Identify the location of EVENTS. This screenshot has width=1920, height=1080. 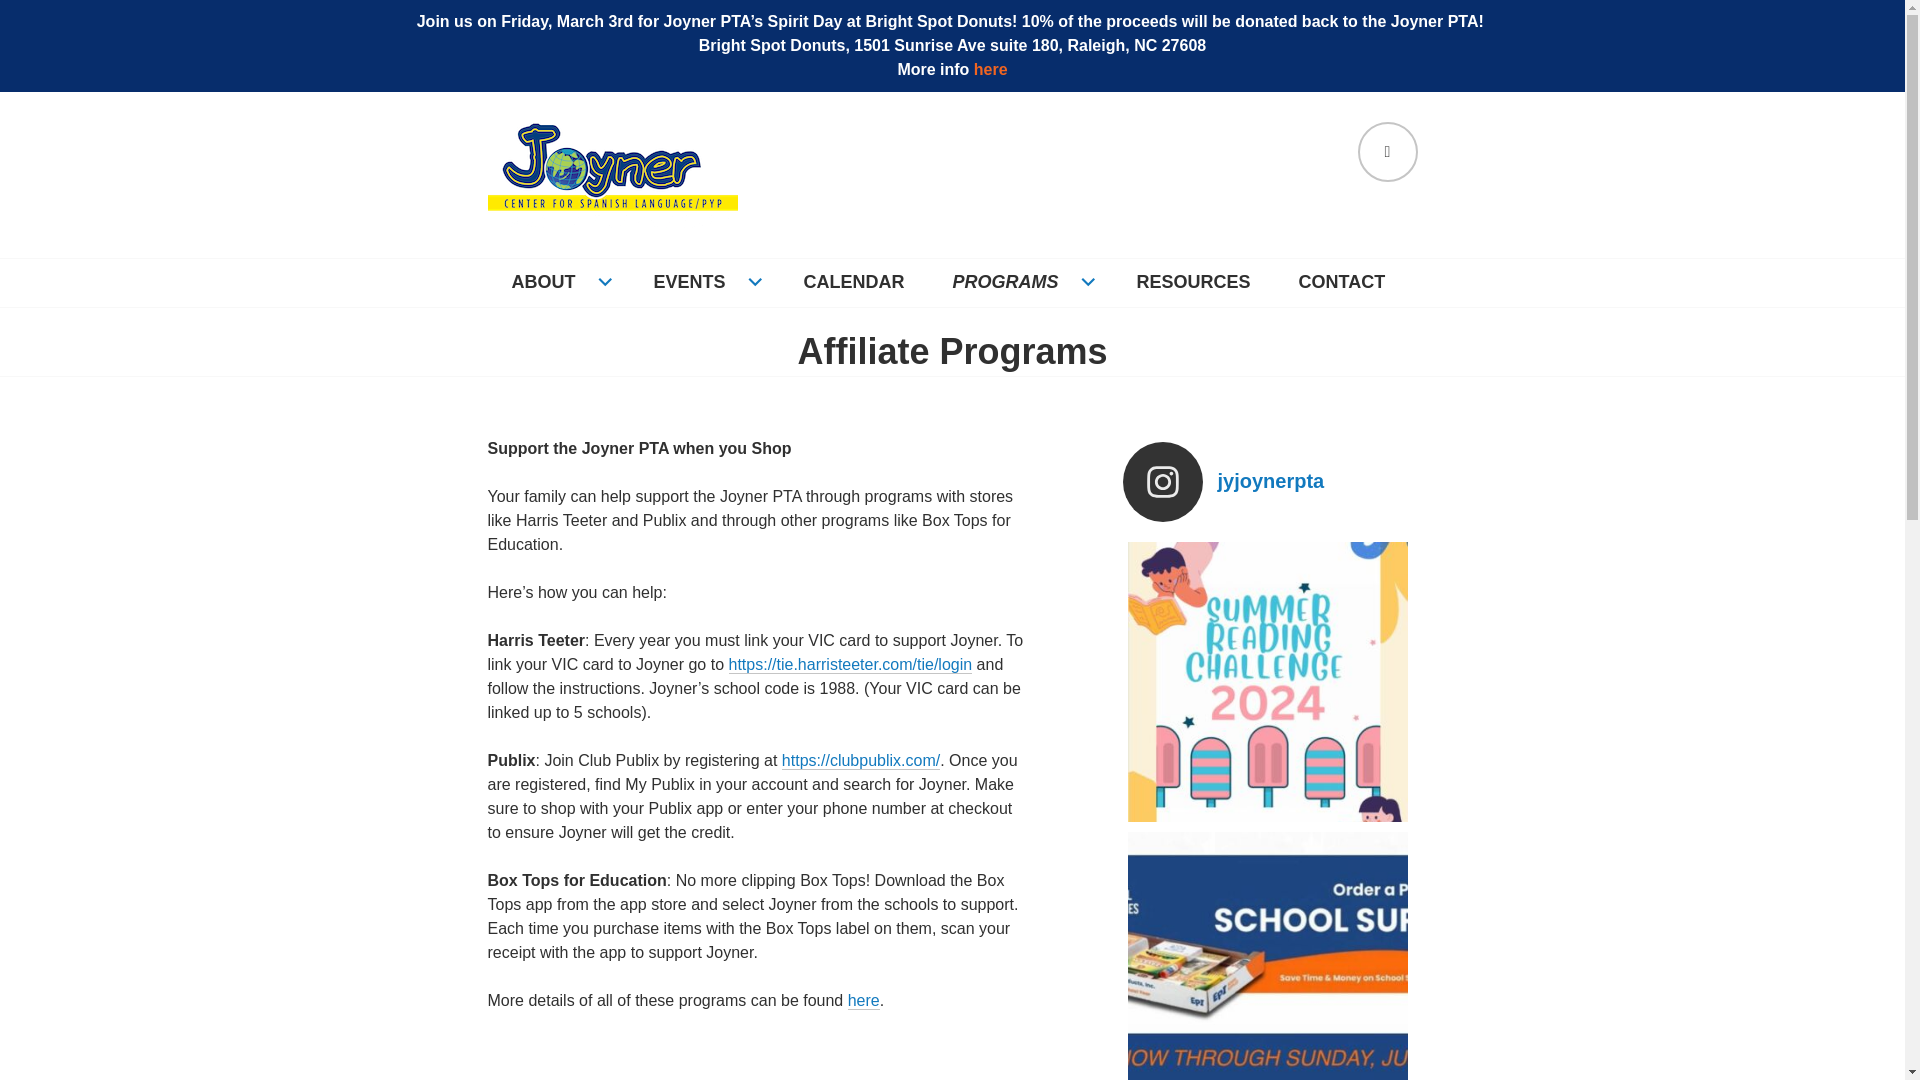
(704, 282).